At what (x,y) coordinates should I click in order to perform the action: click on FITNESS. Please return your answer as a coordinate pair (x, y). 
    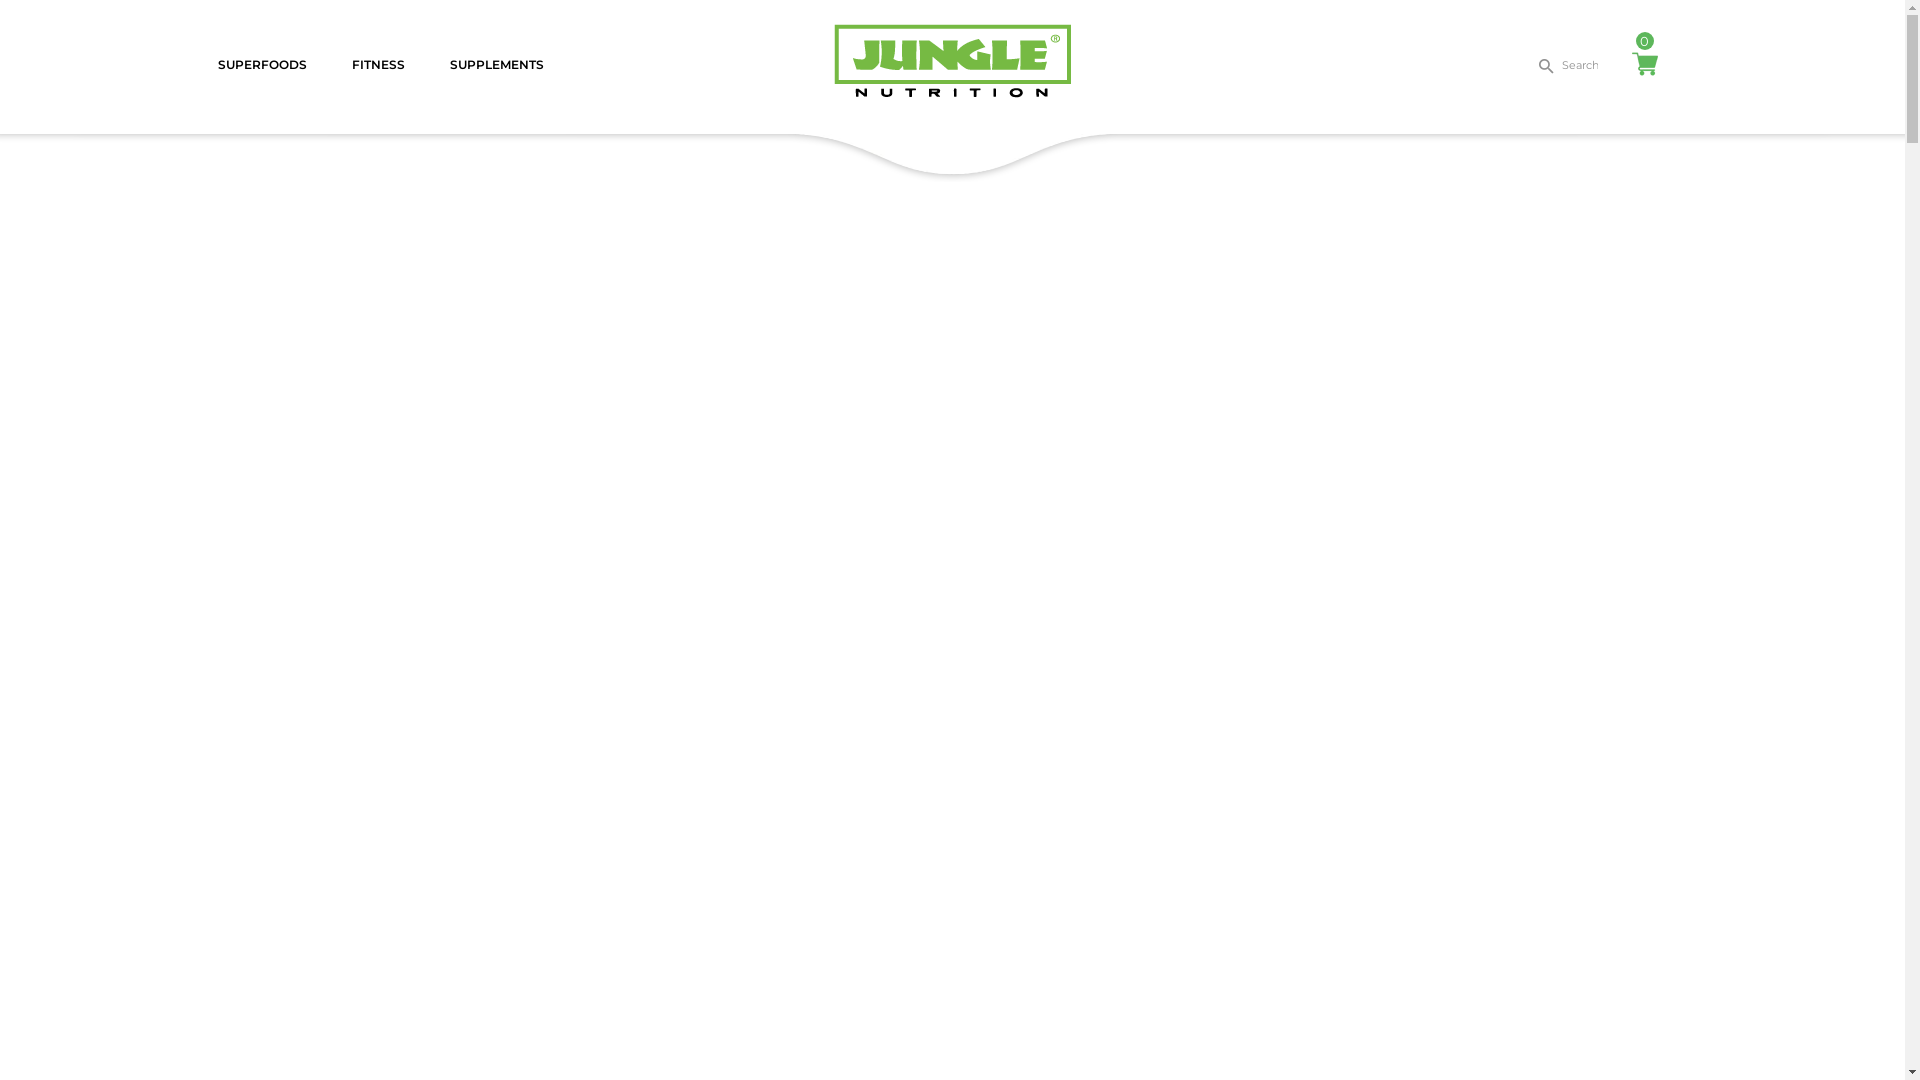
    Looking at the image, I should click on (378, 65).